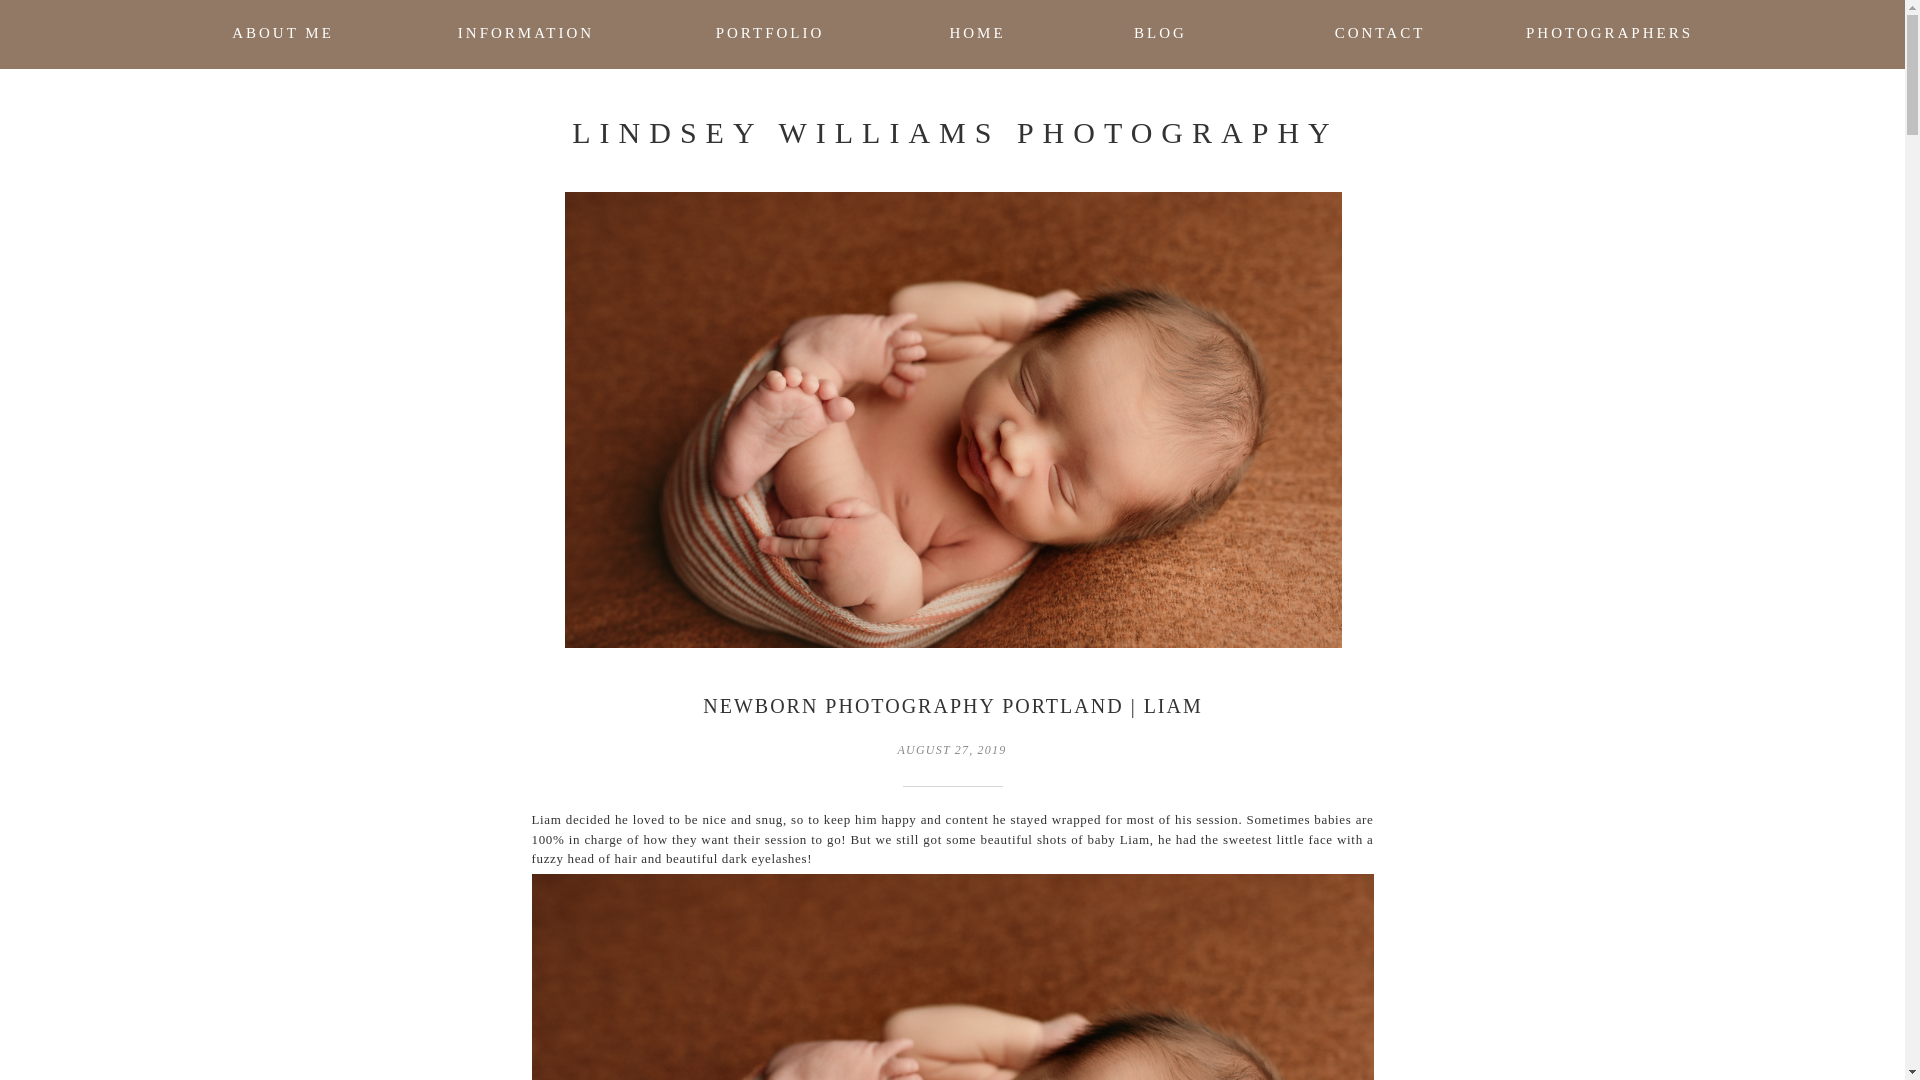 This screenshot has width=1920, height=1080. I want to click on INFORMATION, so click(526, 35).